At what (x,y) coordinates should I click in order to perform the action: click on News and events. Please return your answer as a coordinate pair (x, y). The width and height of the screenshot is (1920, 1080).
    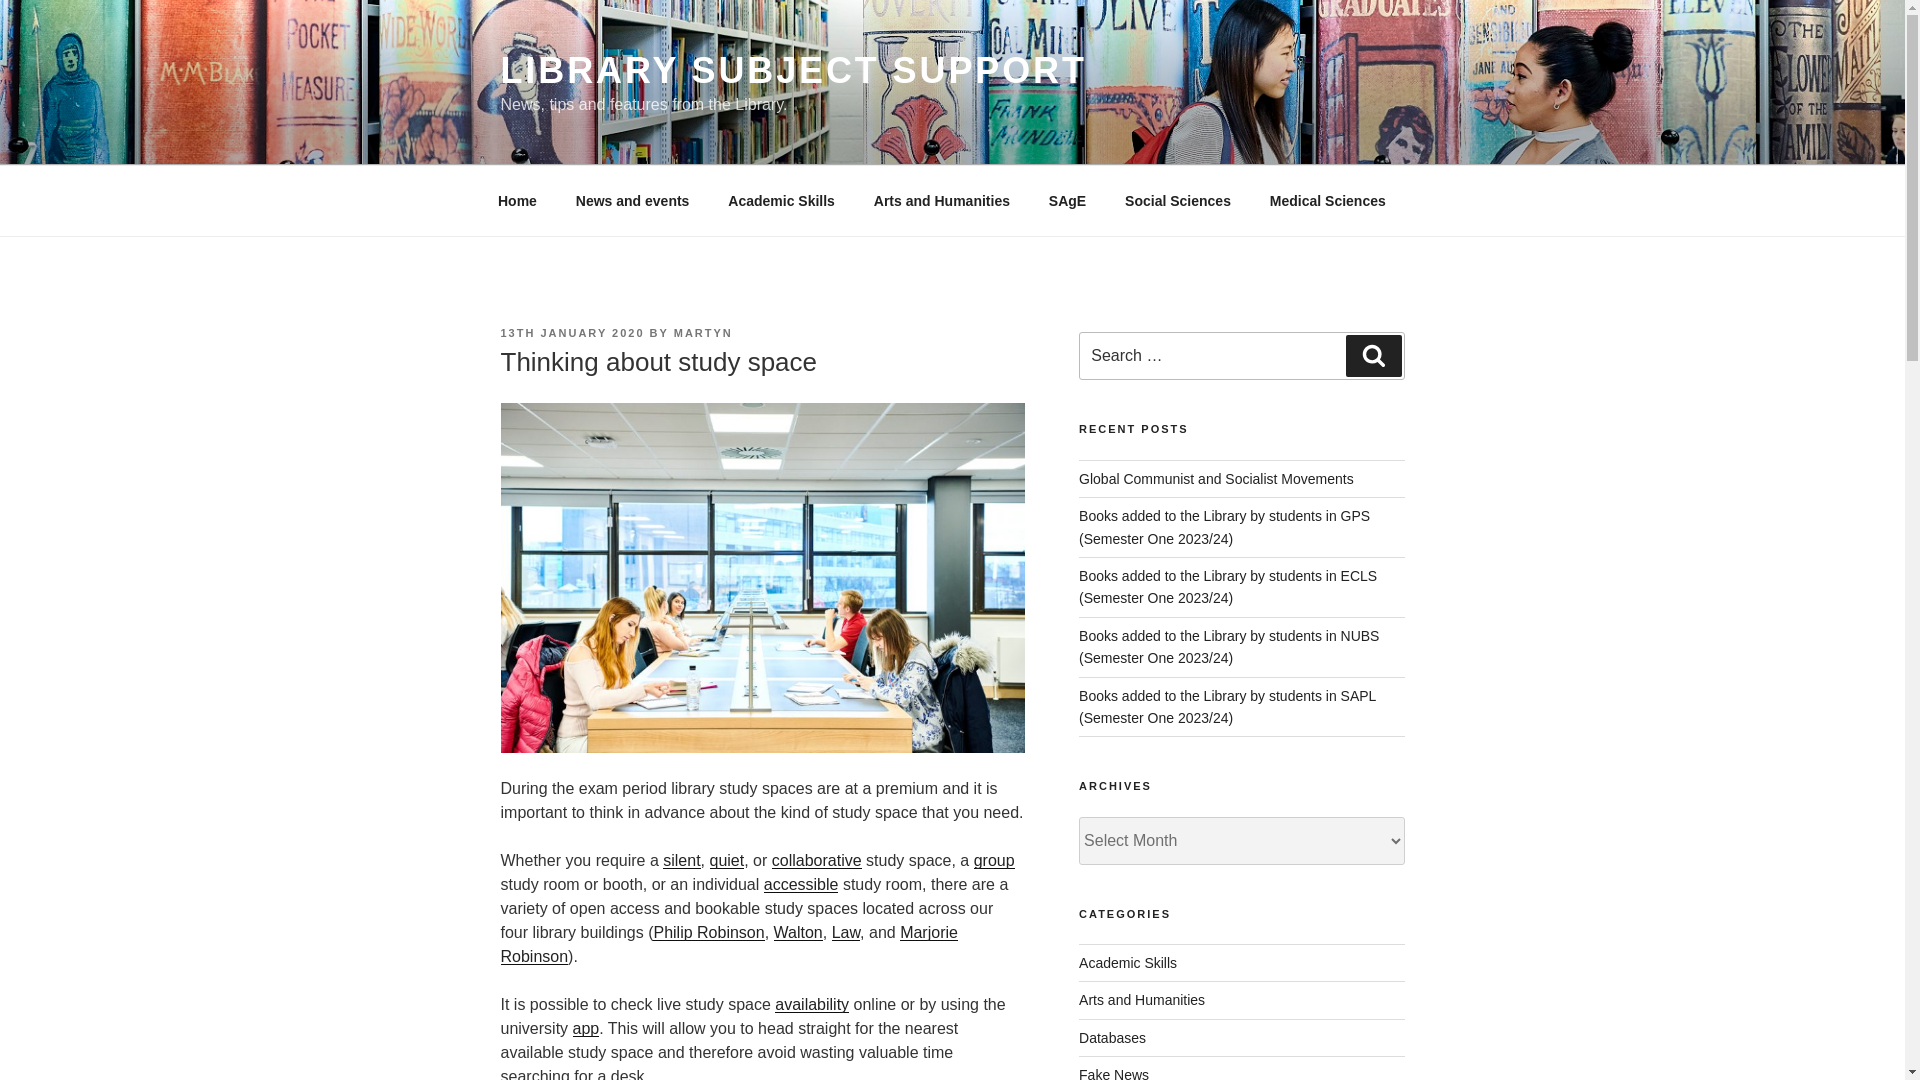
    Looking at the image, I should click on (632, 200).